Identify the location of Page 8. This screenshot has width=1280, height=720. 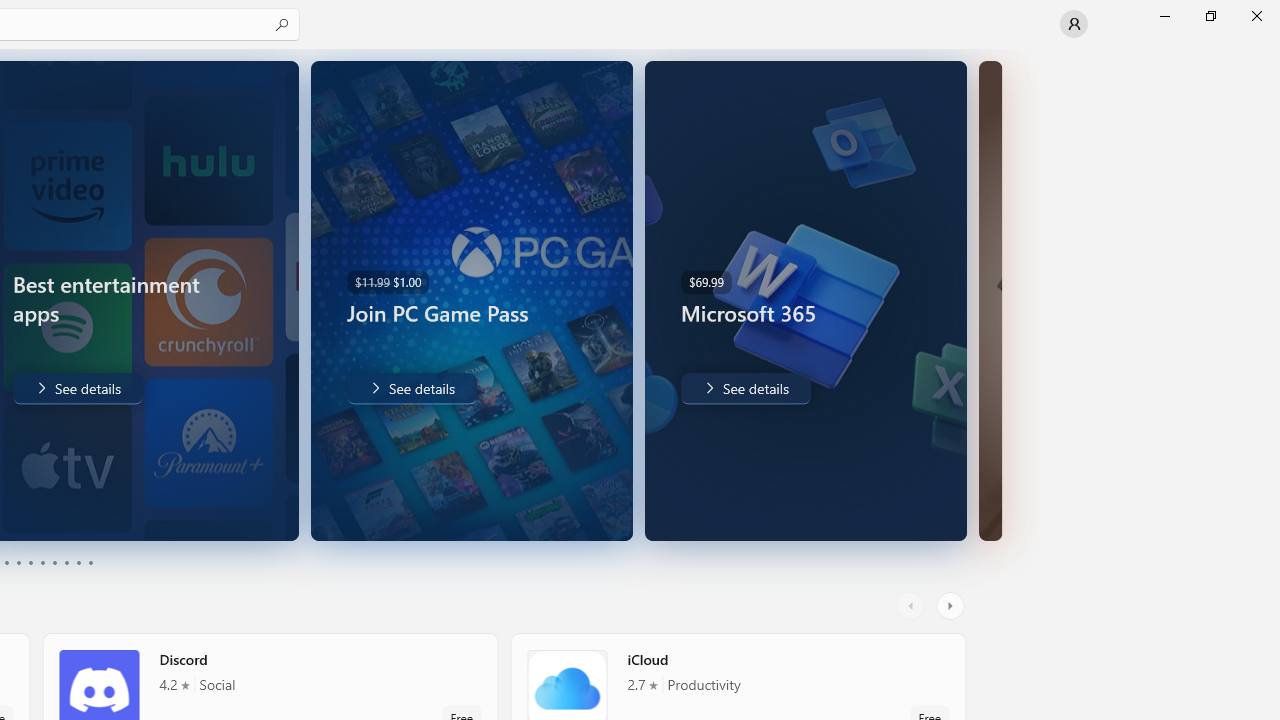
(66, 562).